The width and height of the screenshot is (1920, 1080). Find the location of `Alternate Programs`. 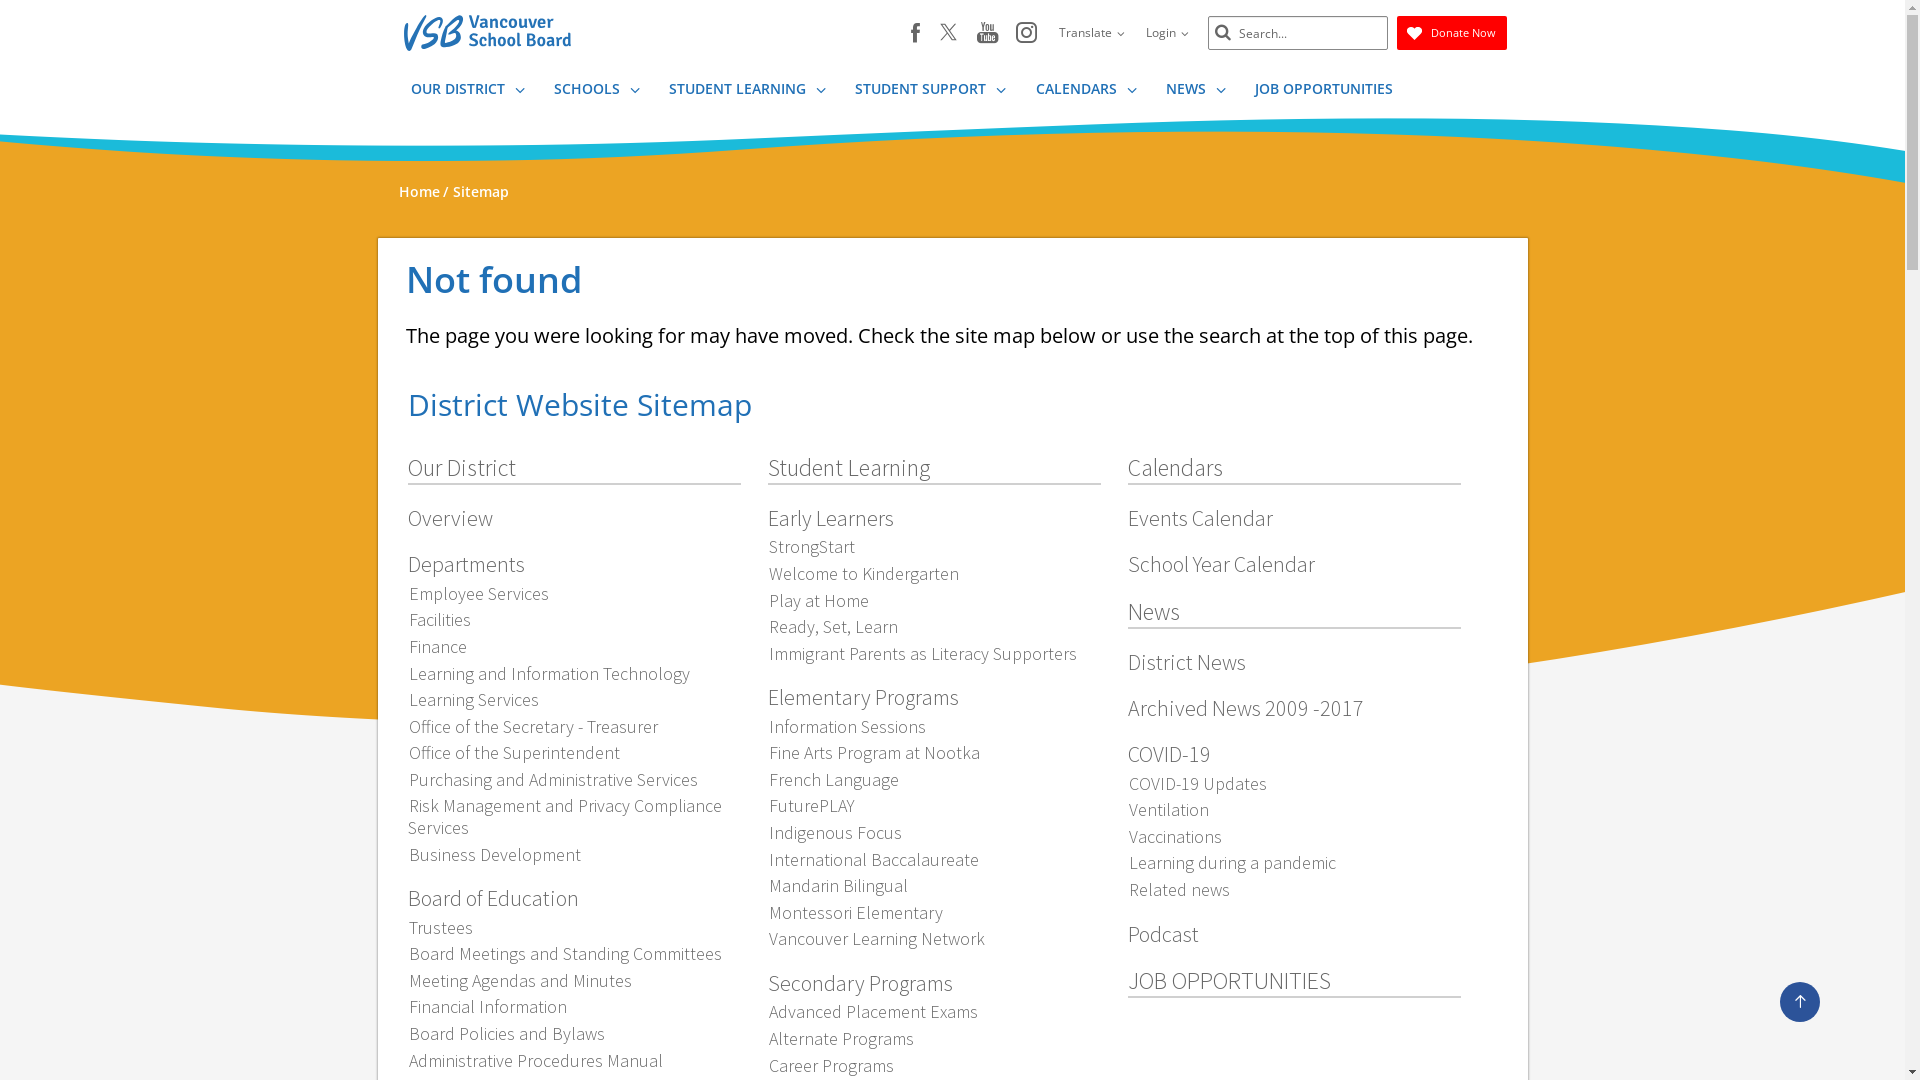

Alternate Programs is located at coordinates (841, 1038).